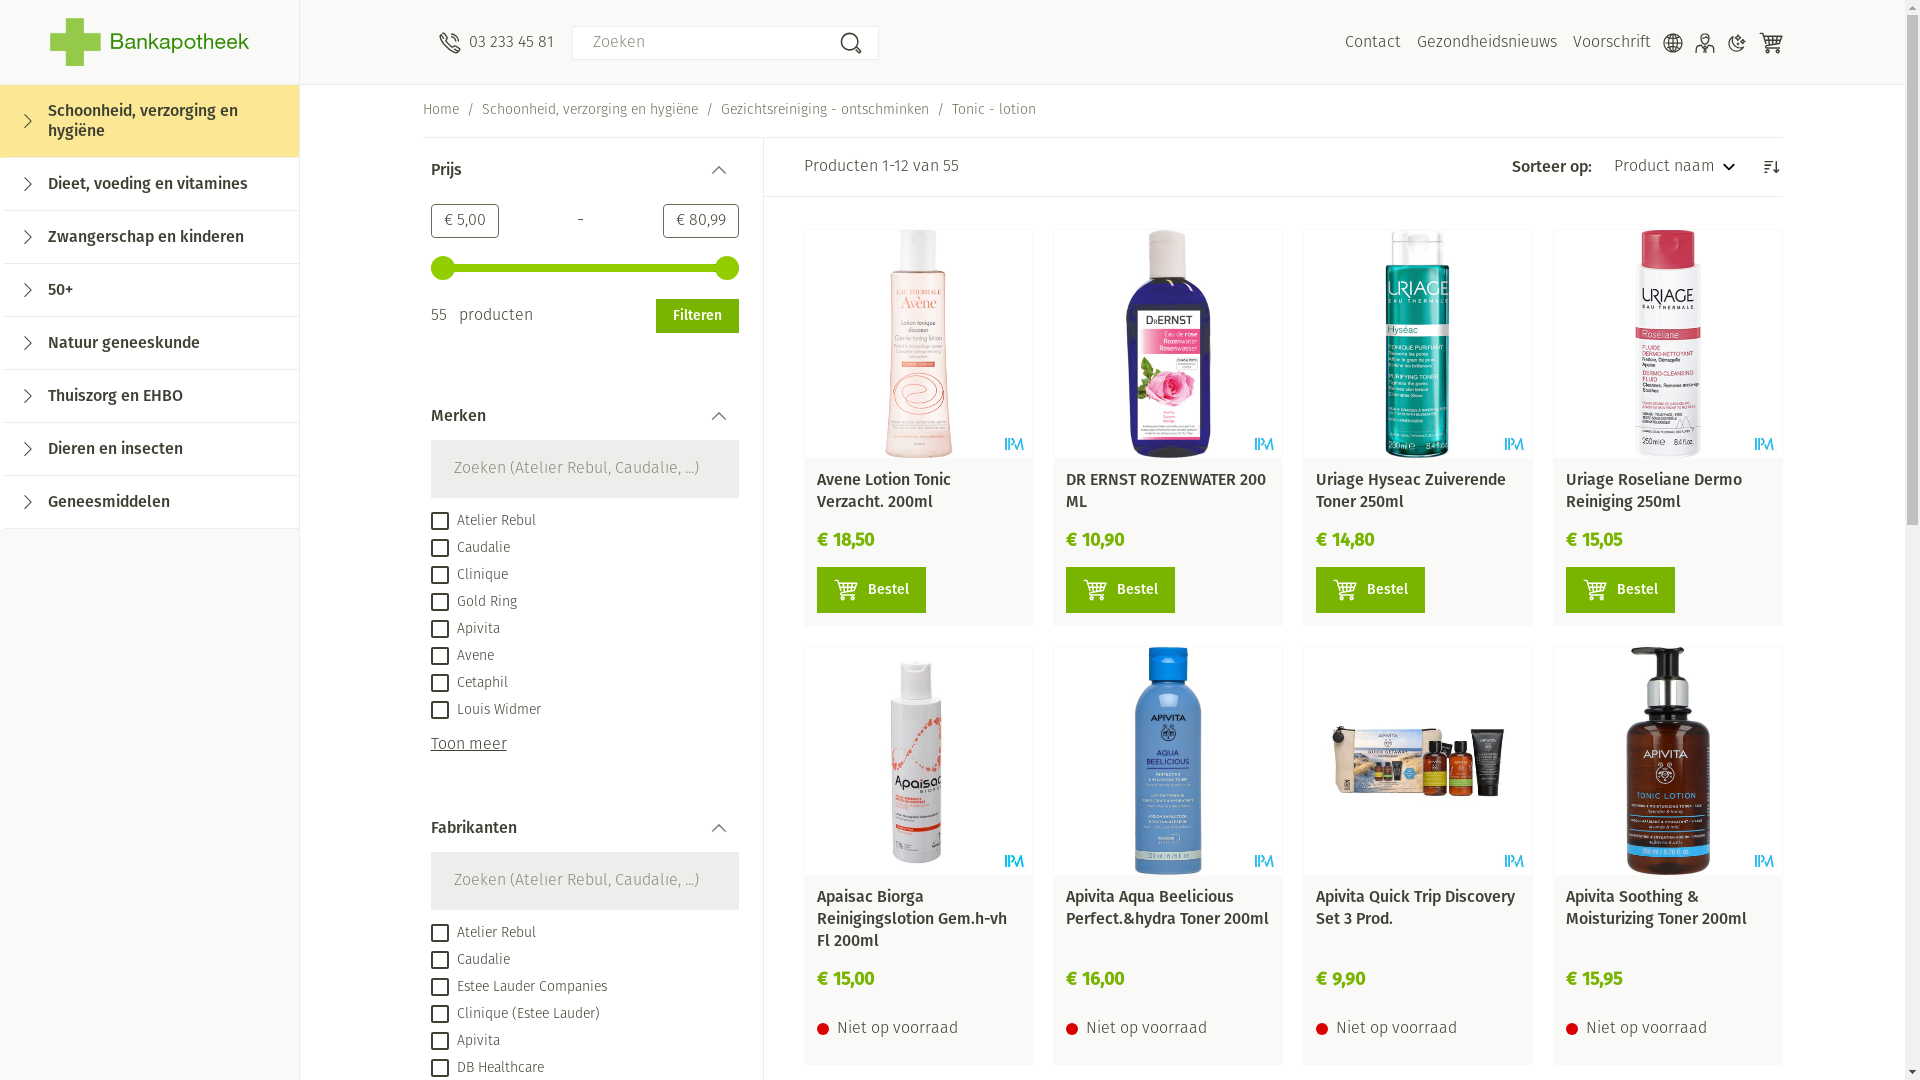 The height and width of the screenshot is (1080, 1920). I want to click on Caudalie, so click(469, 548).